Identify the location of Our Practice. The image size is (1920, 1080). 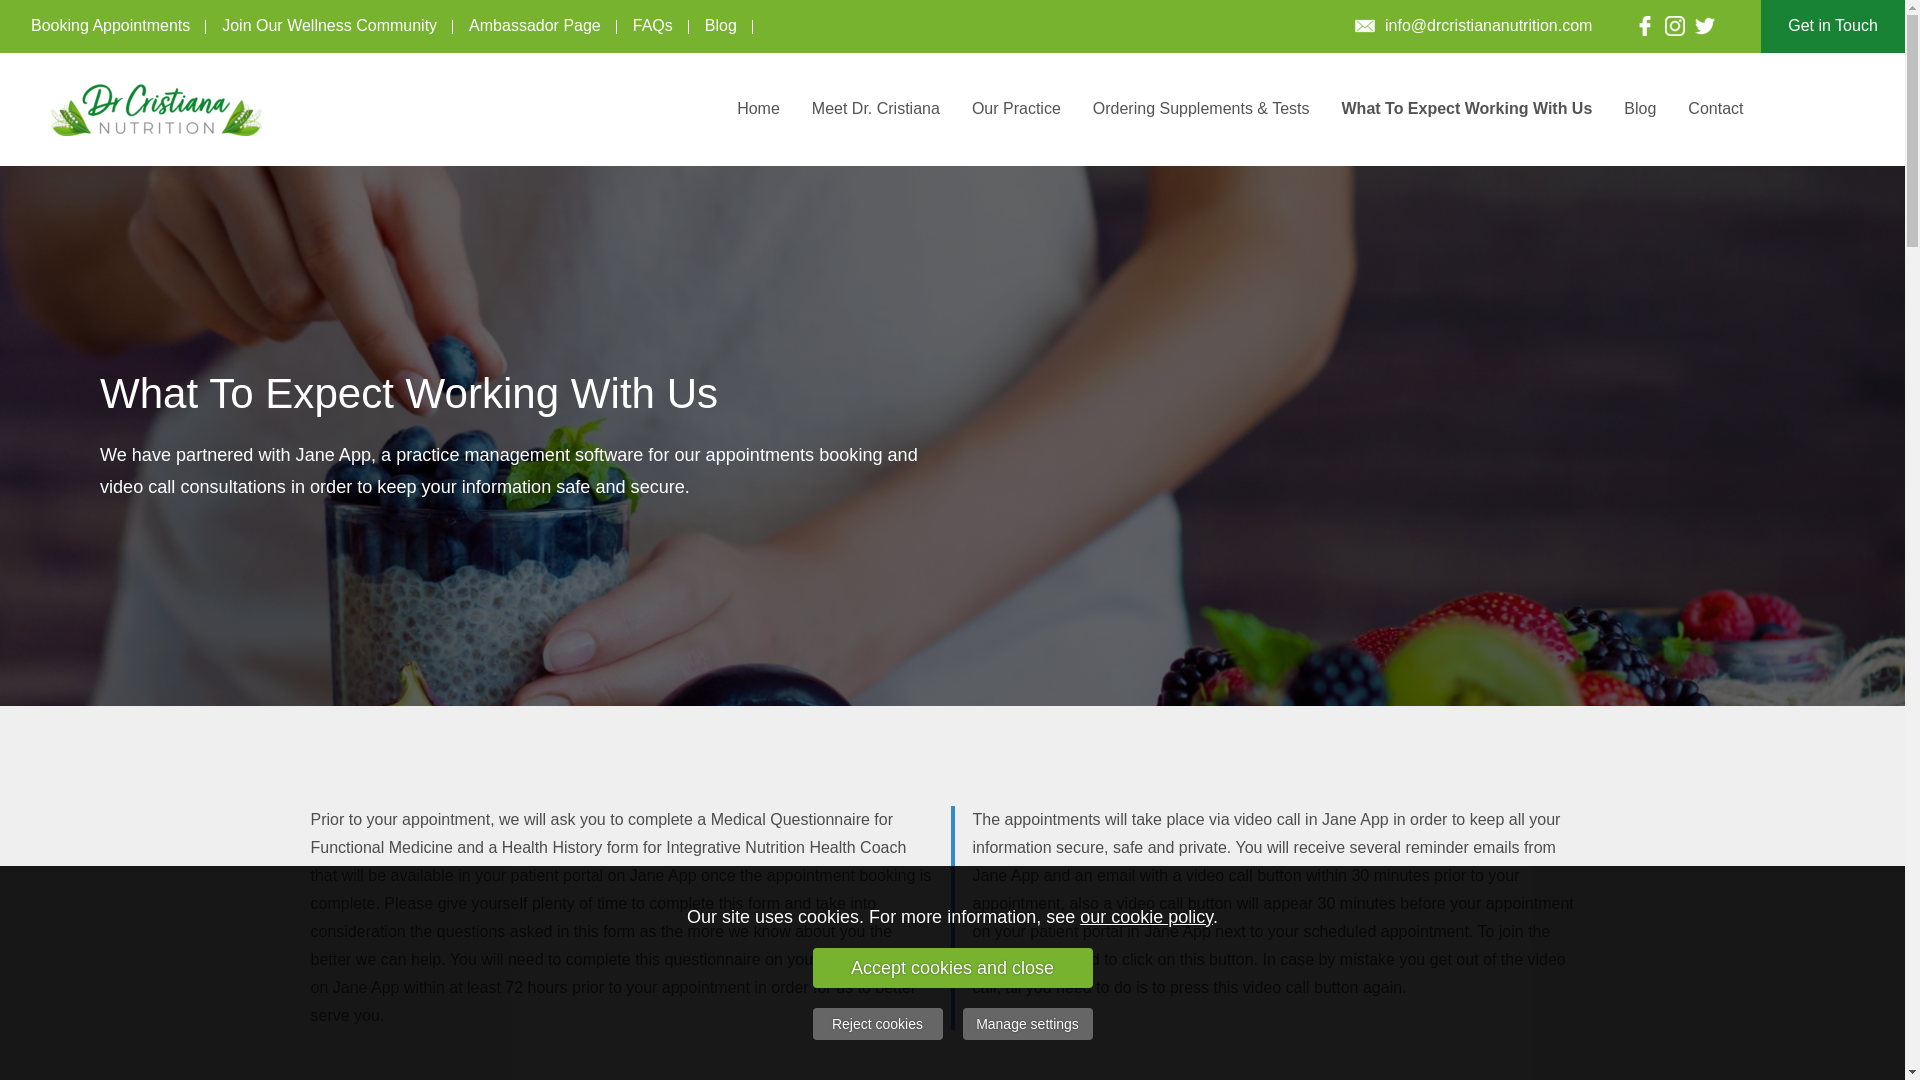
(1016, 108).